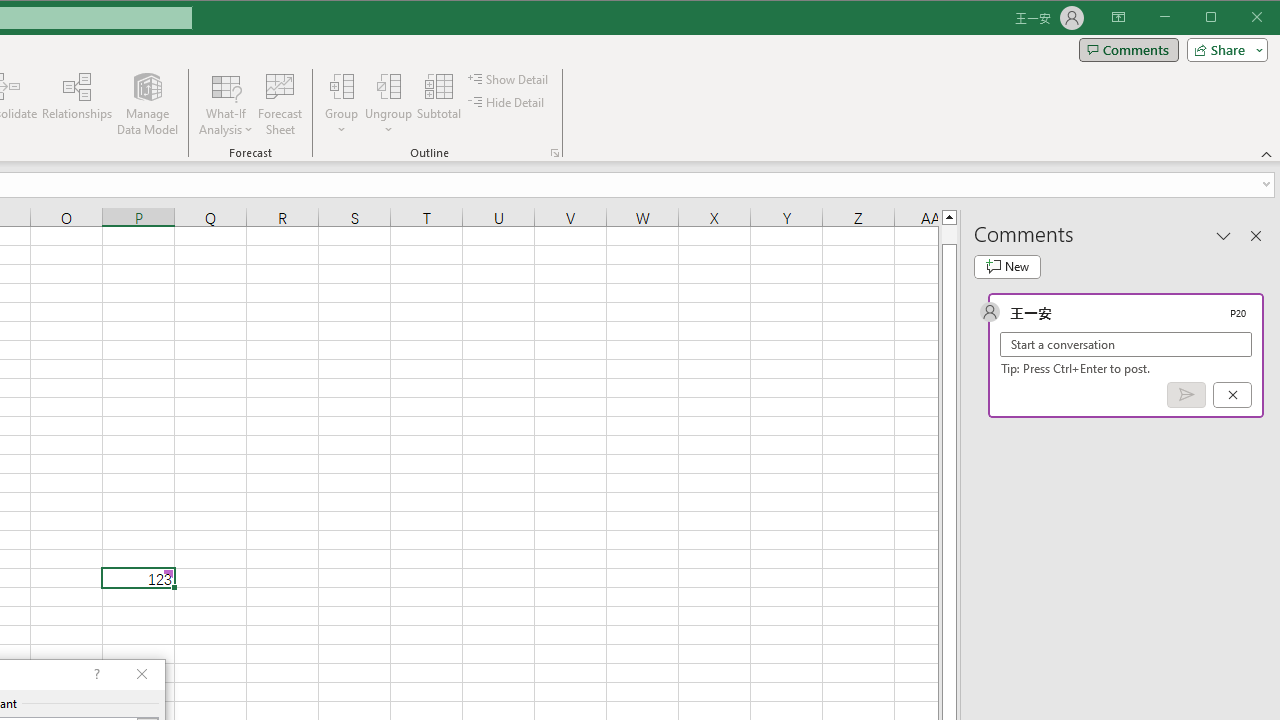 The height and width of the screenshot is (720, 1280). Describe the element at coordinates (509, 78) in the screenshot. I see `Show Detail` at that location.